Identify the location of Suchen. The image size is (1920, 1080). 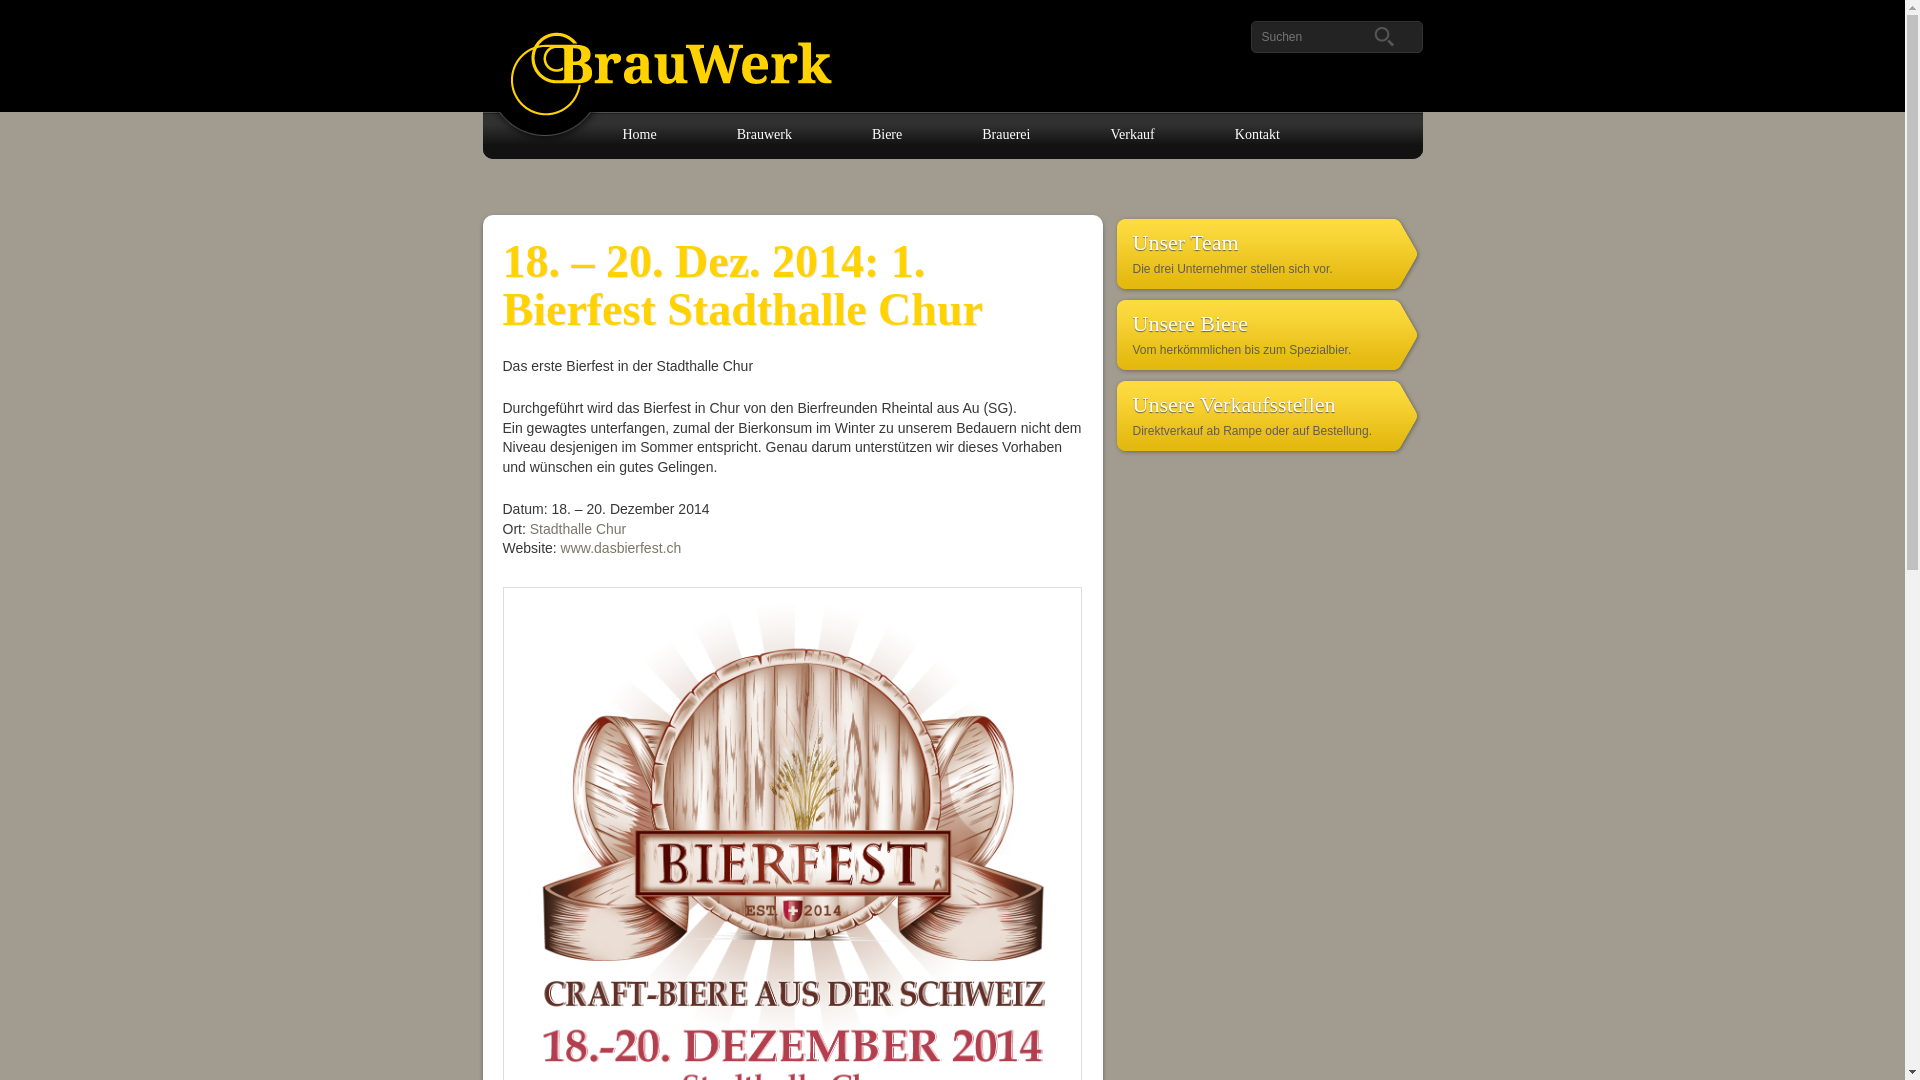
(32, 11).